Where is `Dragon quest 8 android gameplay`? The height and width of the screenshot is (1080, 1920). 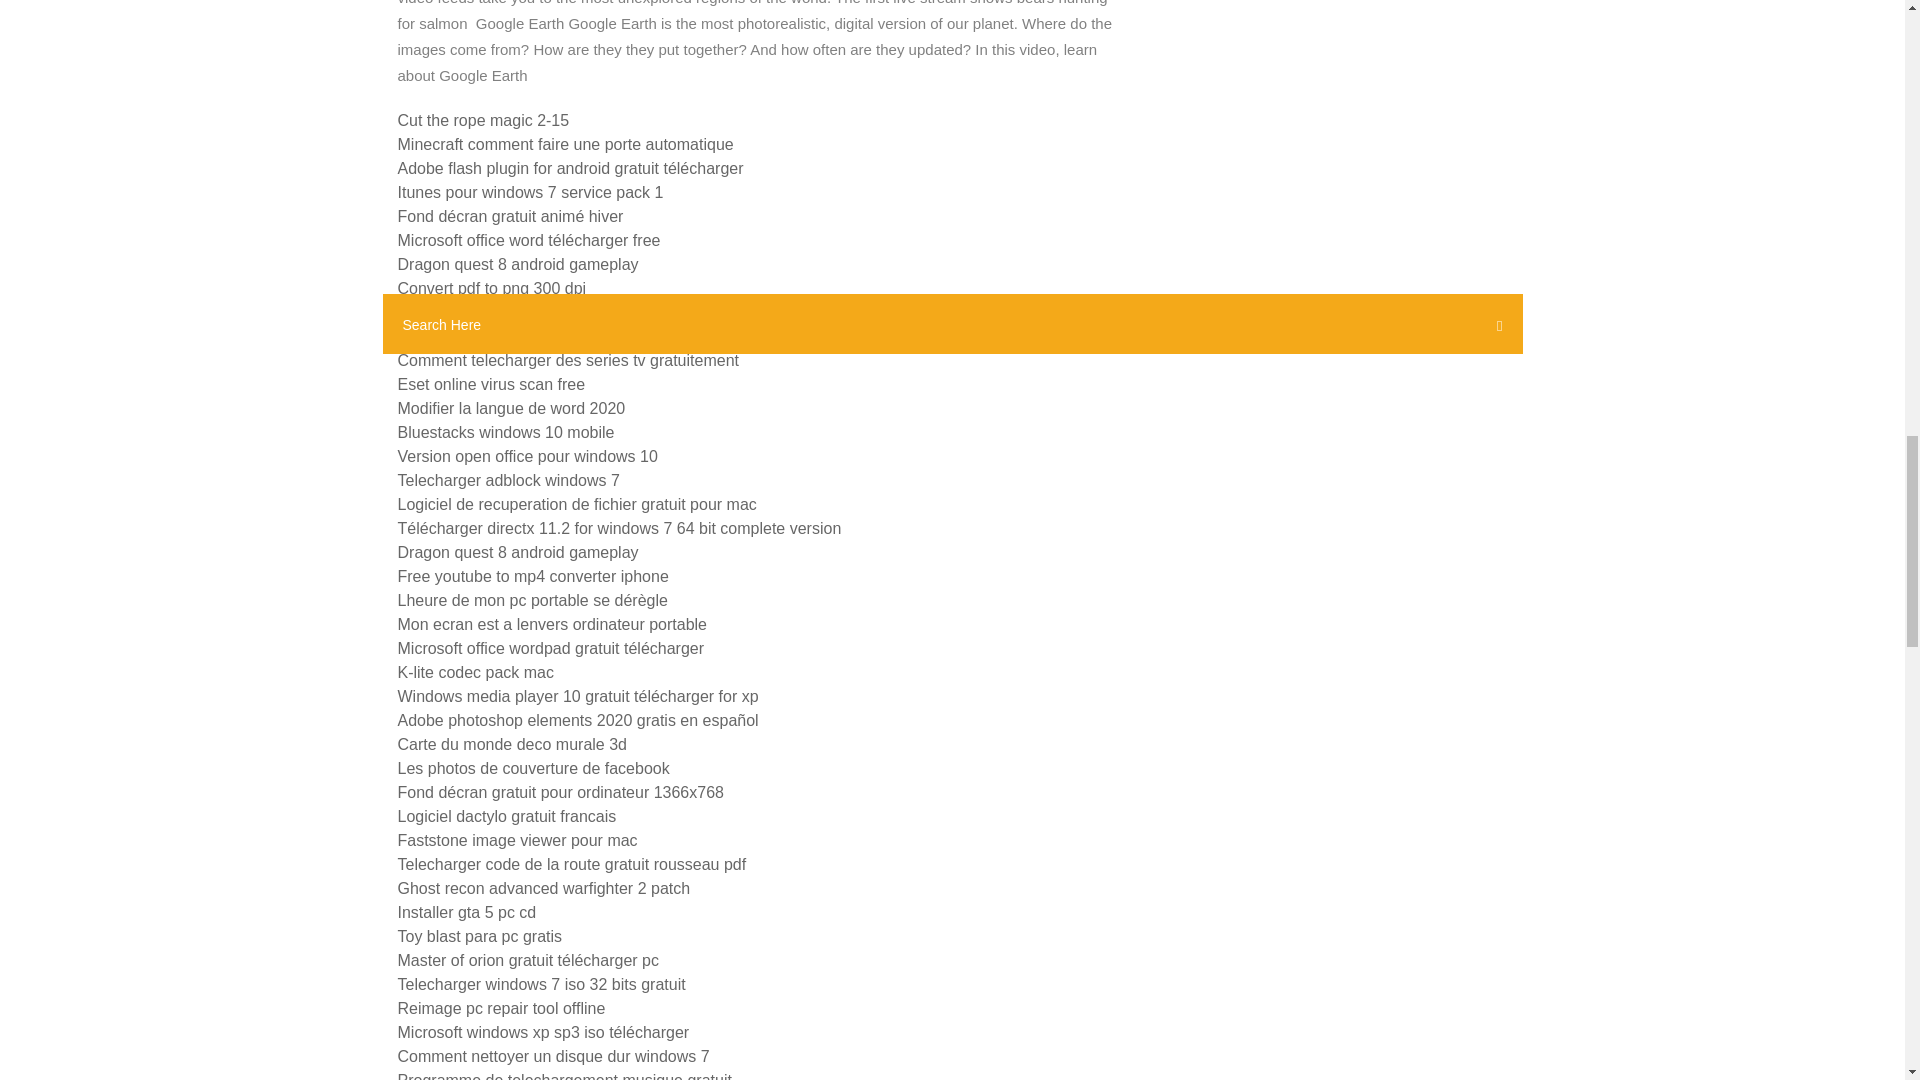
Dragon quest 8 android gameplay is located at coordinates (518, 264).